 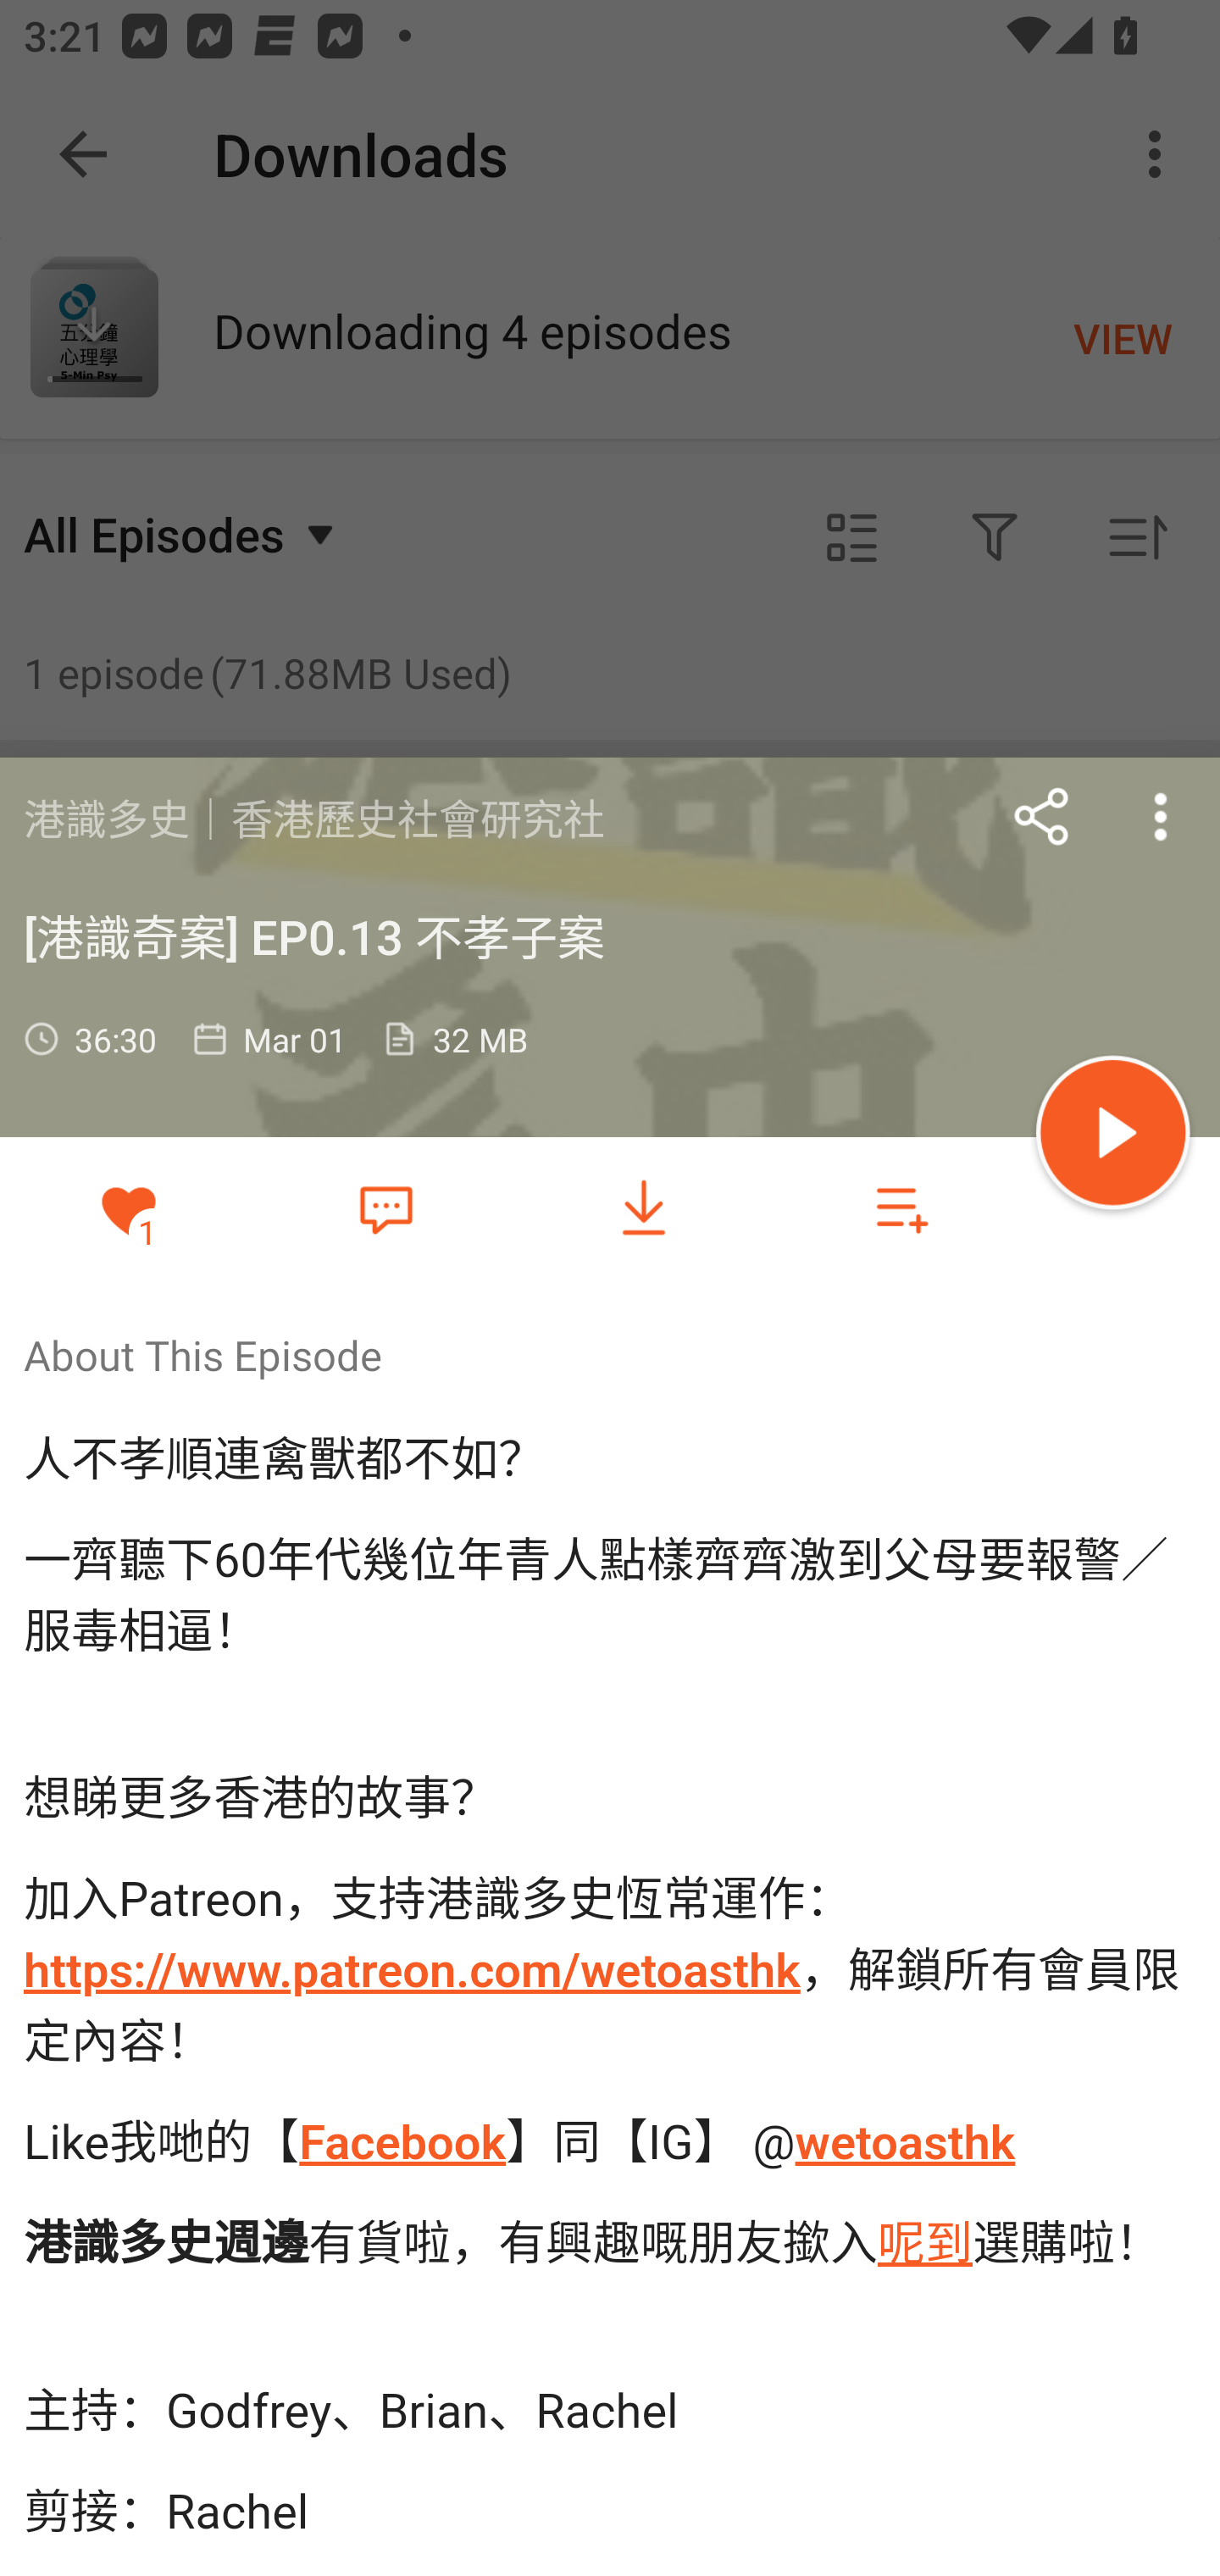 I want to click on ⁠⁠⁠⁠呢到⁠⁠⁠⁠, so click(x=924, y=2242).